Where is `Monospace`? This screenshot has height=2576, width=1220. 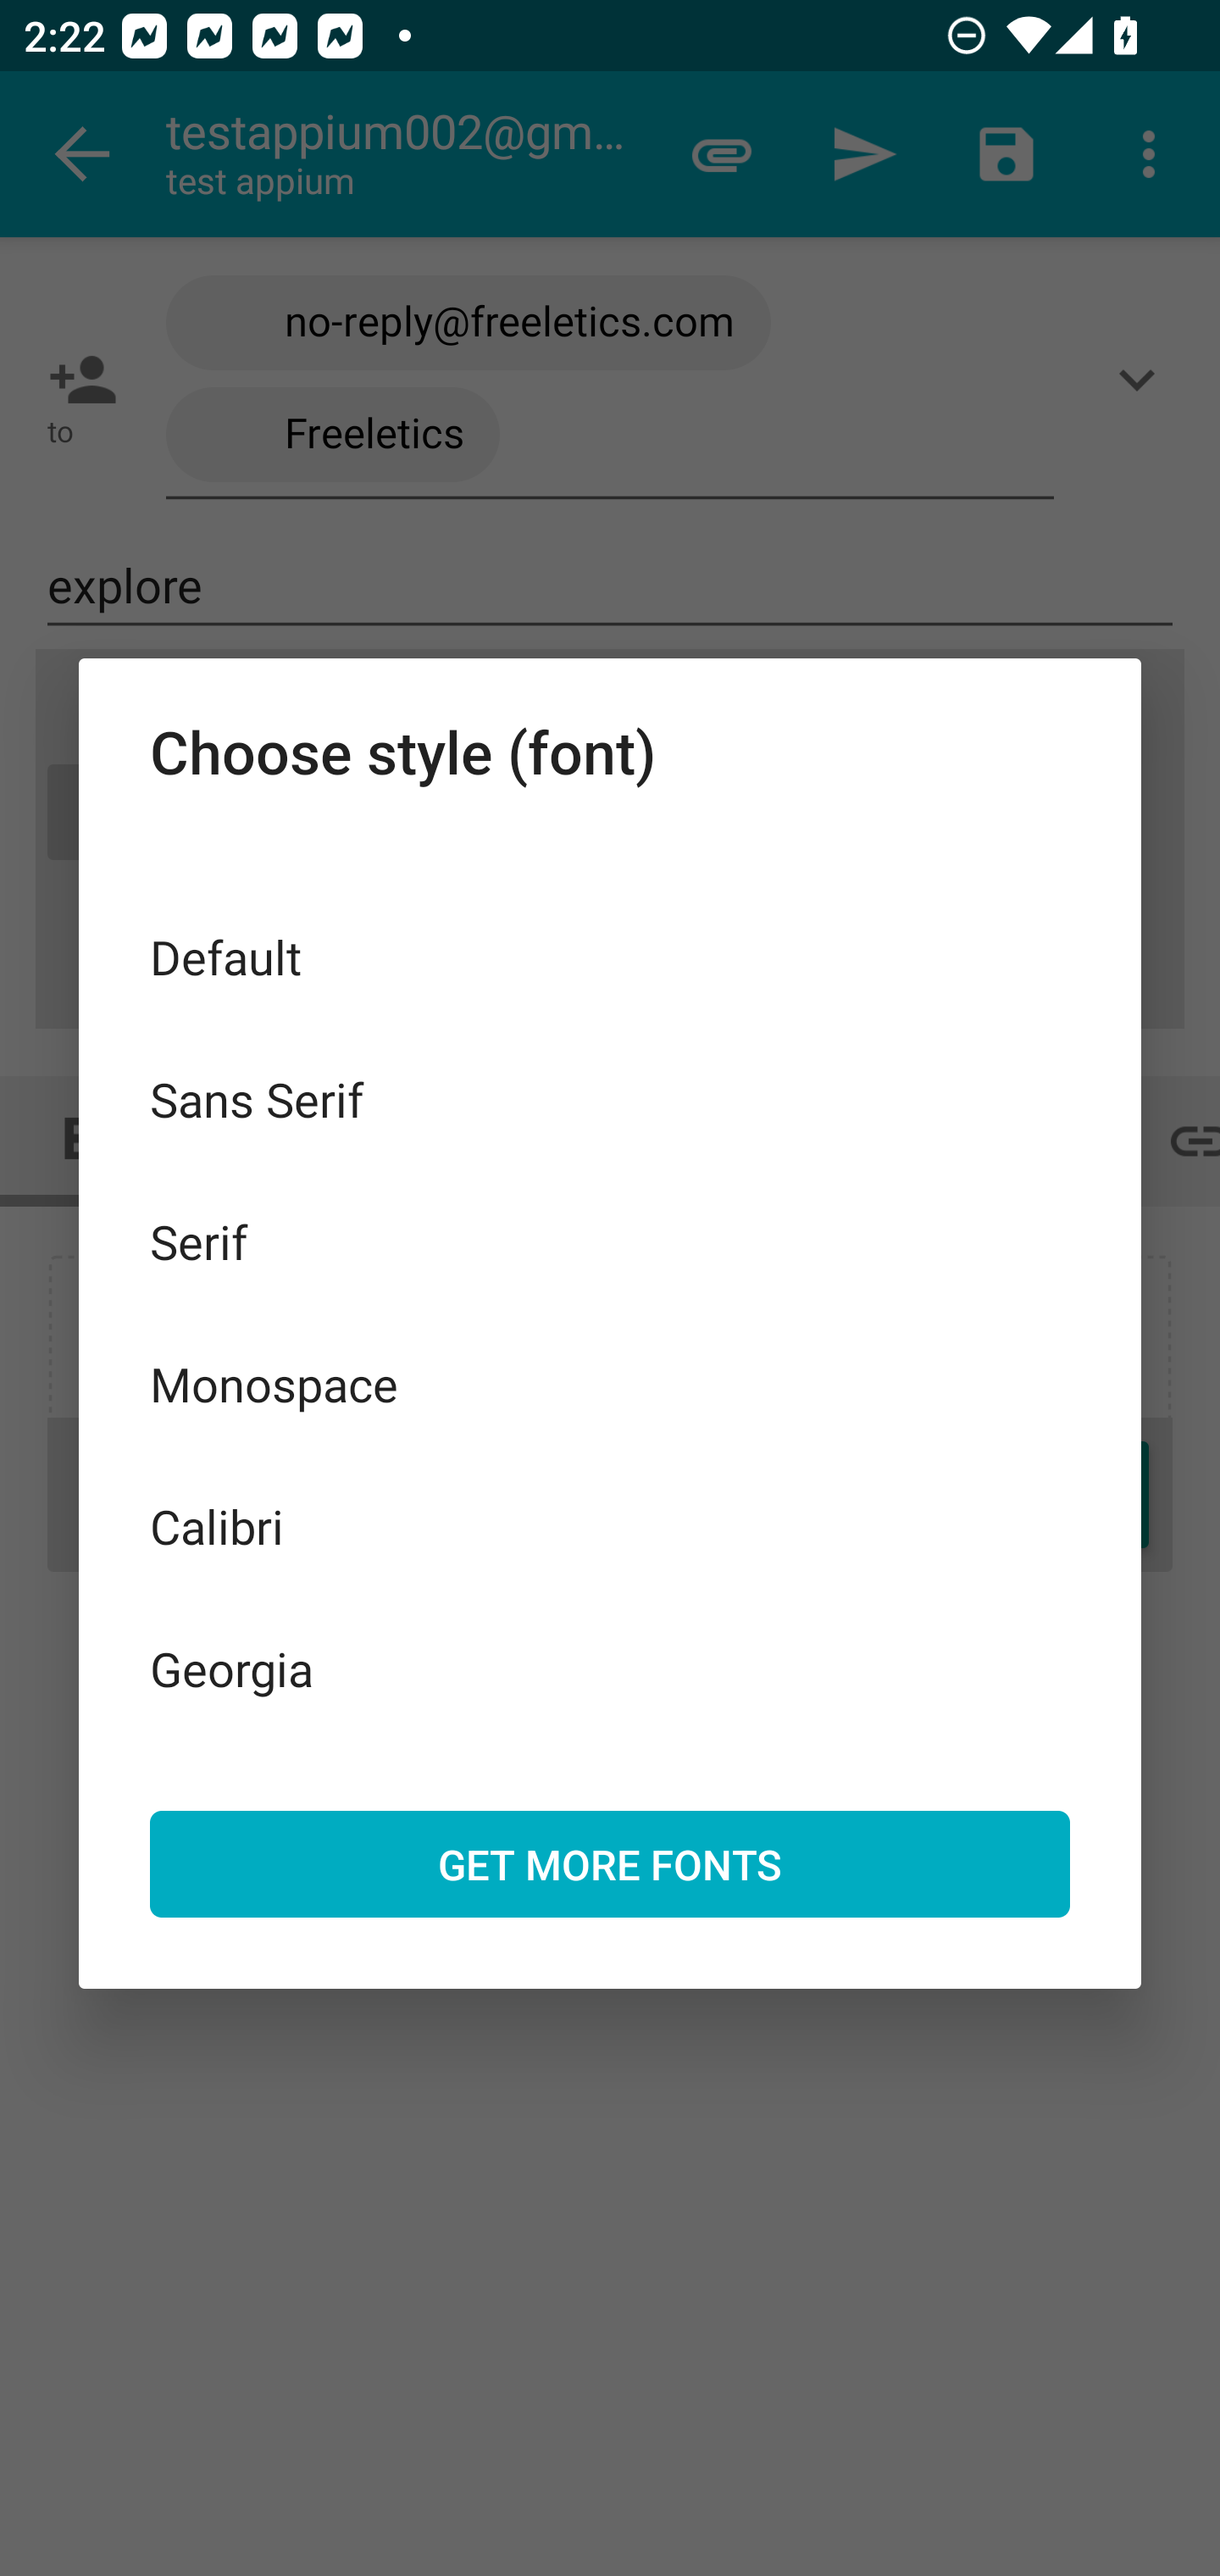
Monospace is located at coordinates (610, 1385).